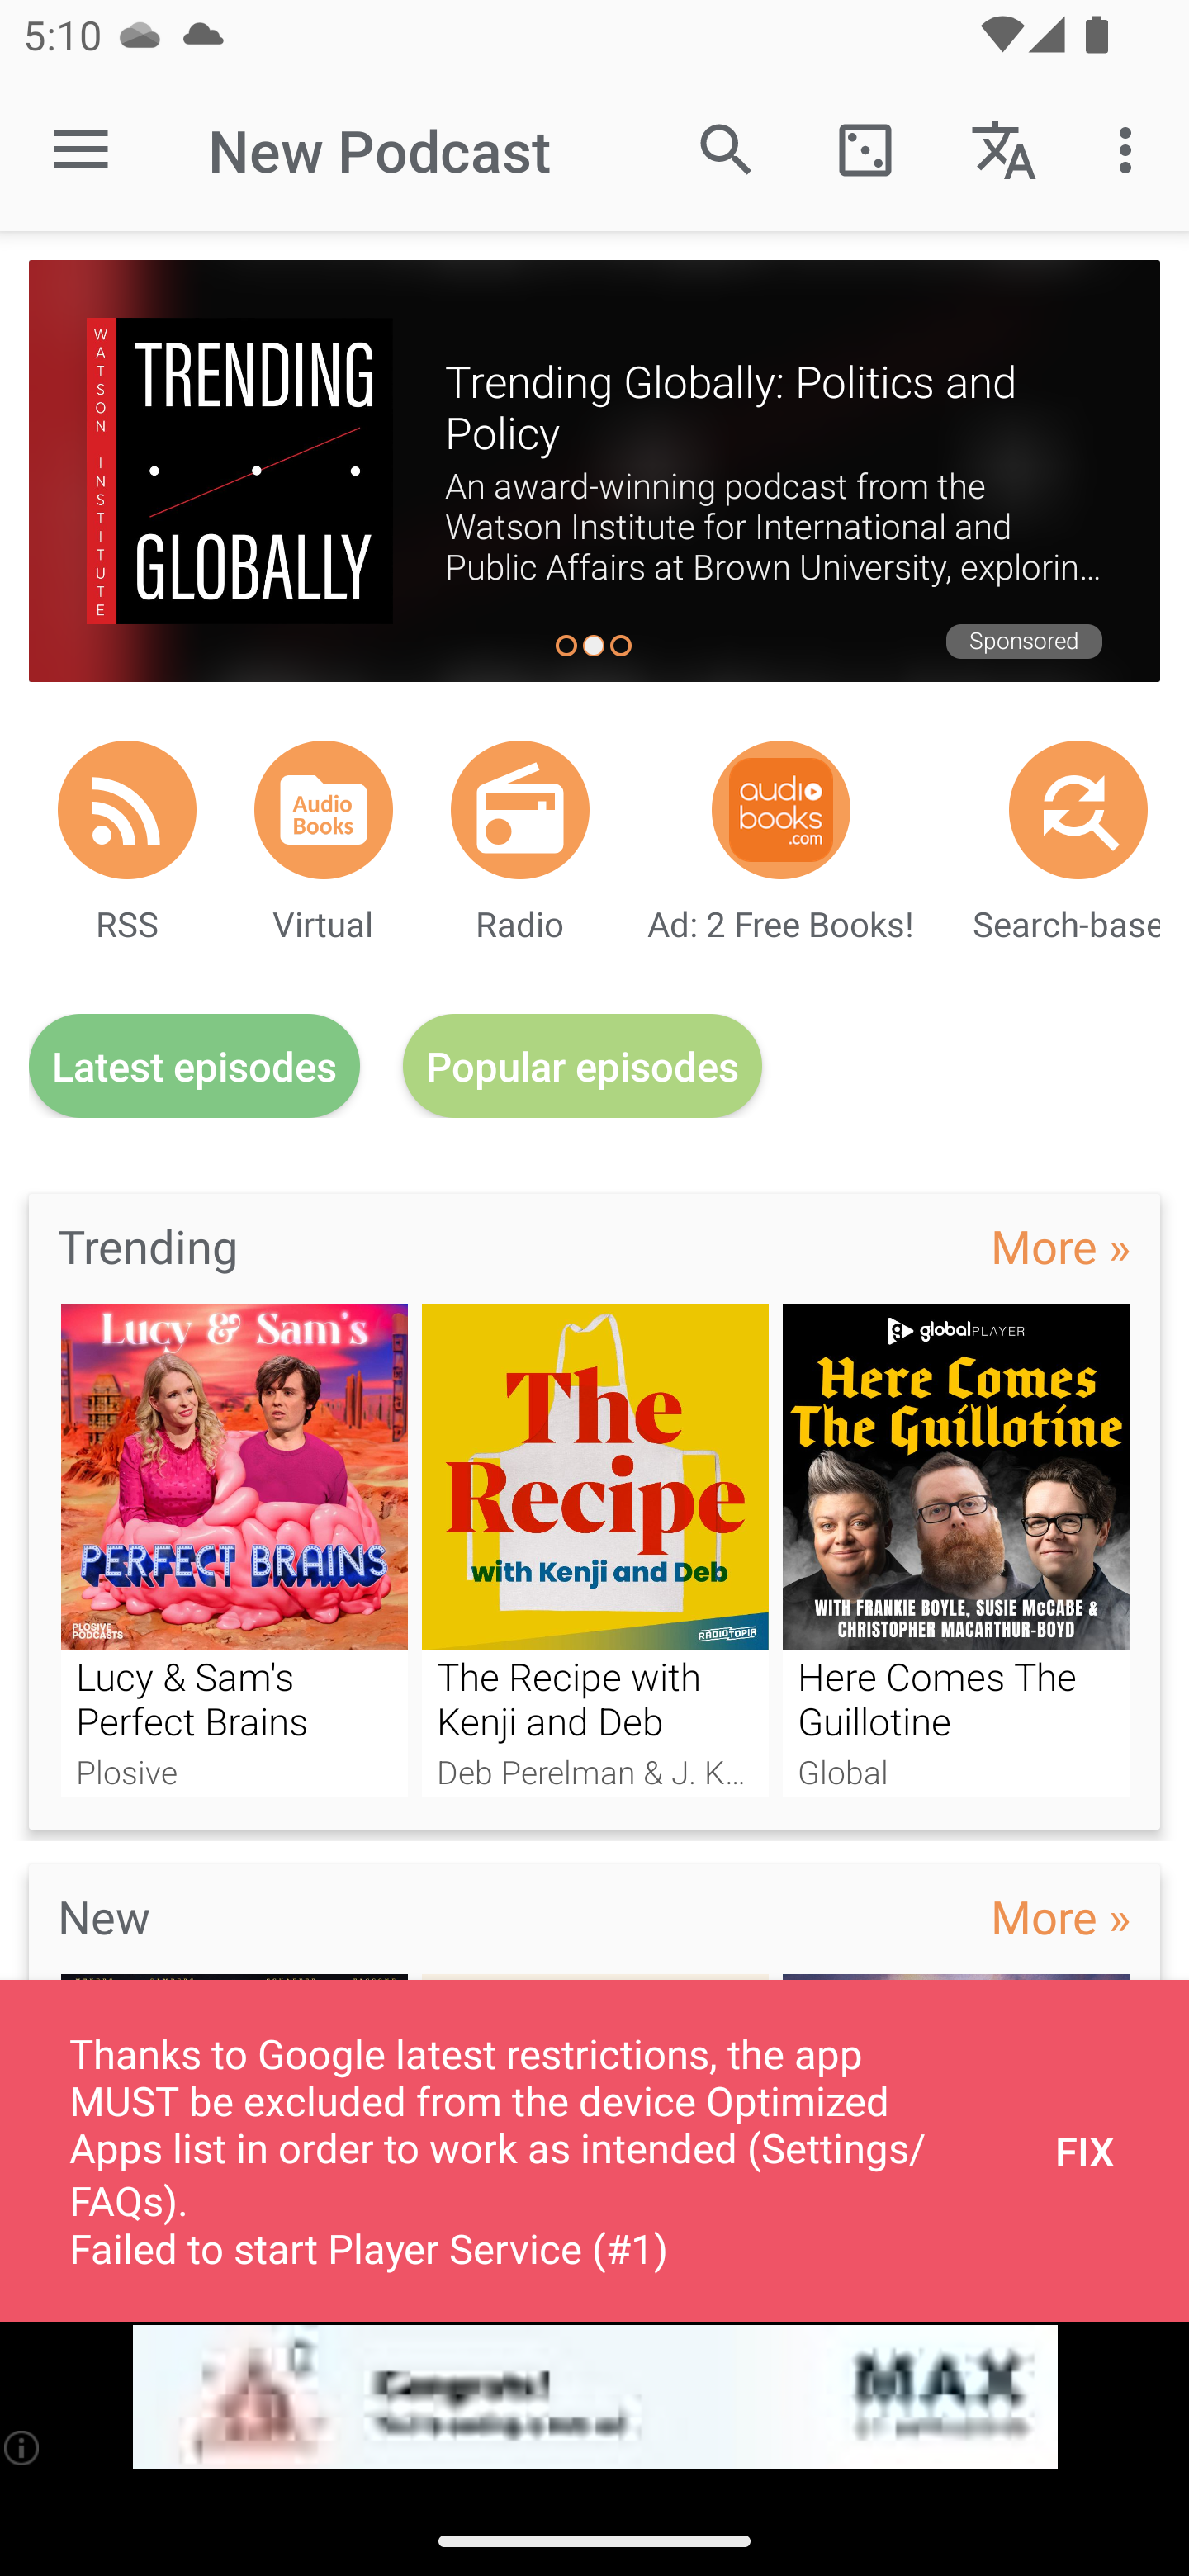 This screenshot has width=1189, height=2576. What do you see at coordinates (1131, 149) in the screenshot?
I see `More options` at bounding box center [1131, 149].